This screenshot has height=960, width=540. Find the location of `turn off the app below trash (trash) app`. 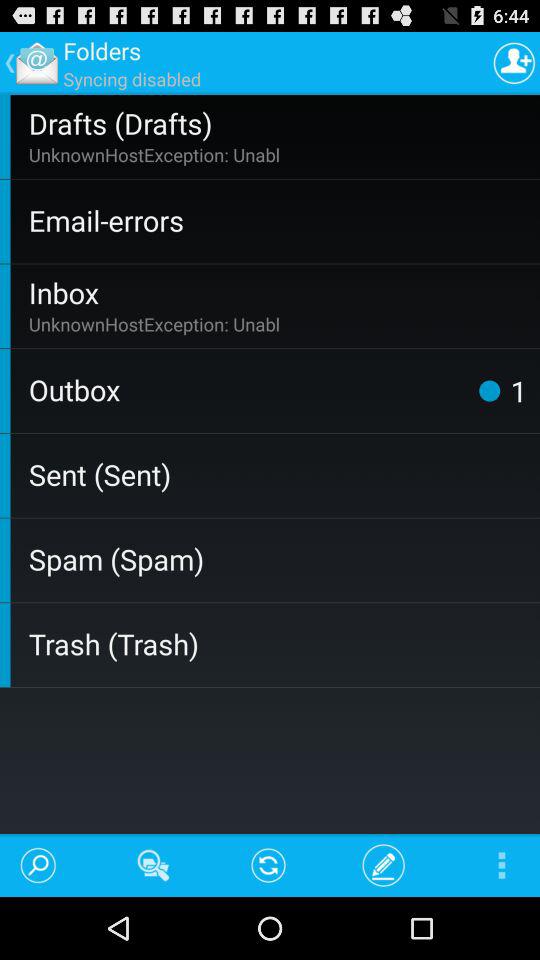

turn off the app below trash (trash) app is located at coordinates (154, 864).